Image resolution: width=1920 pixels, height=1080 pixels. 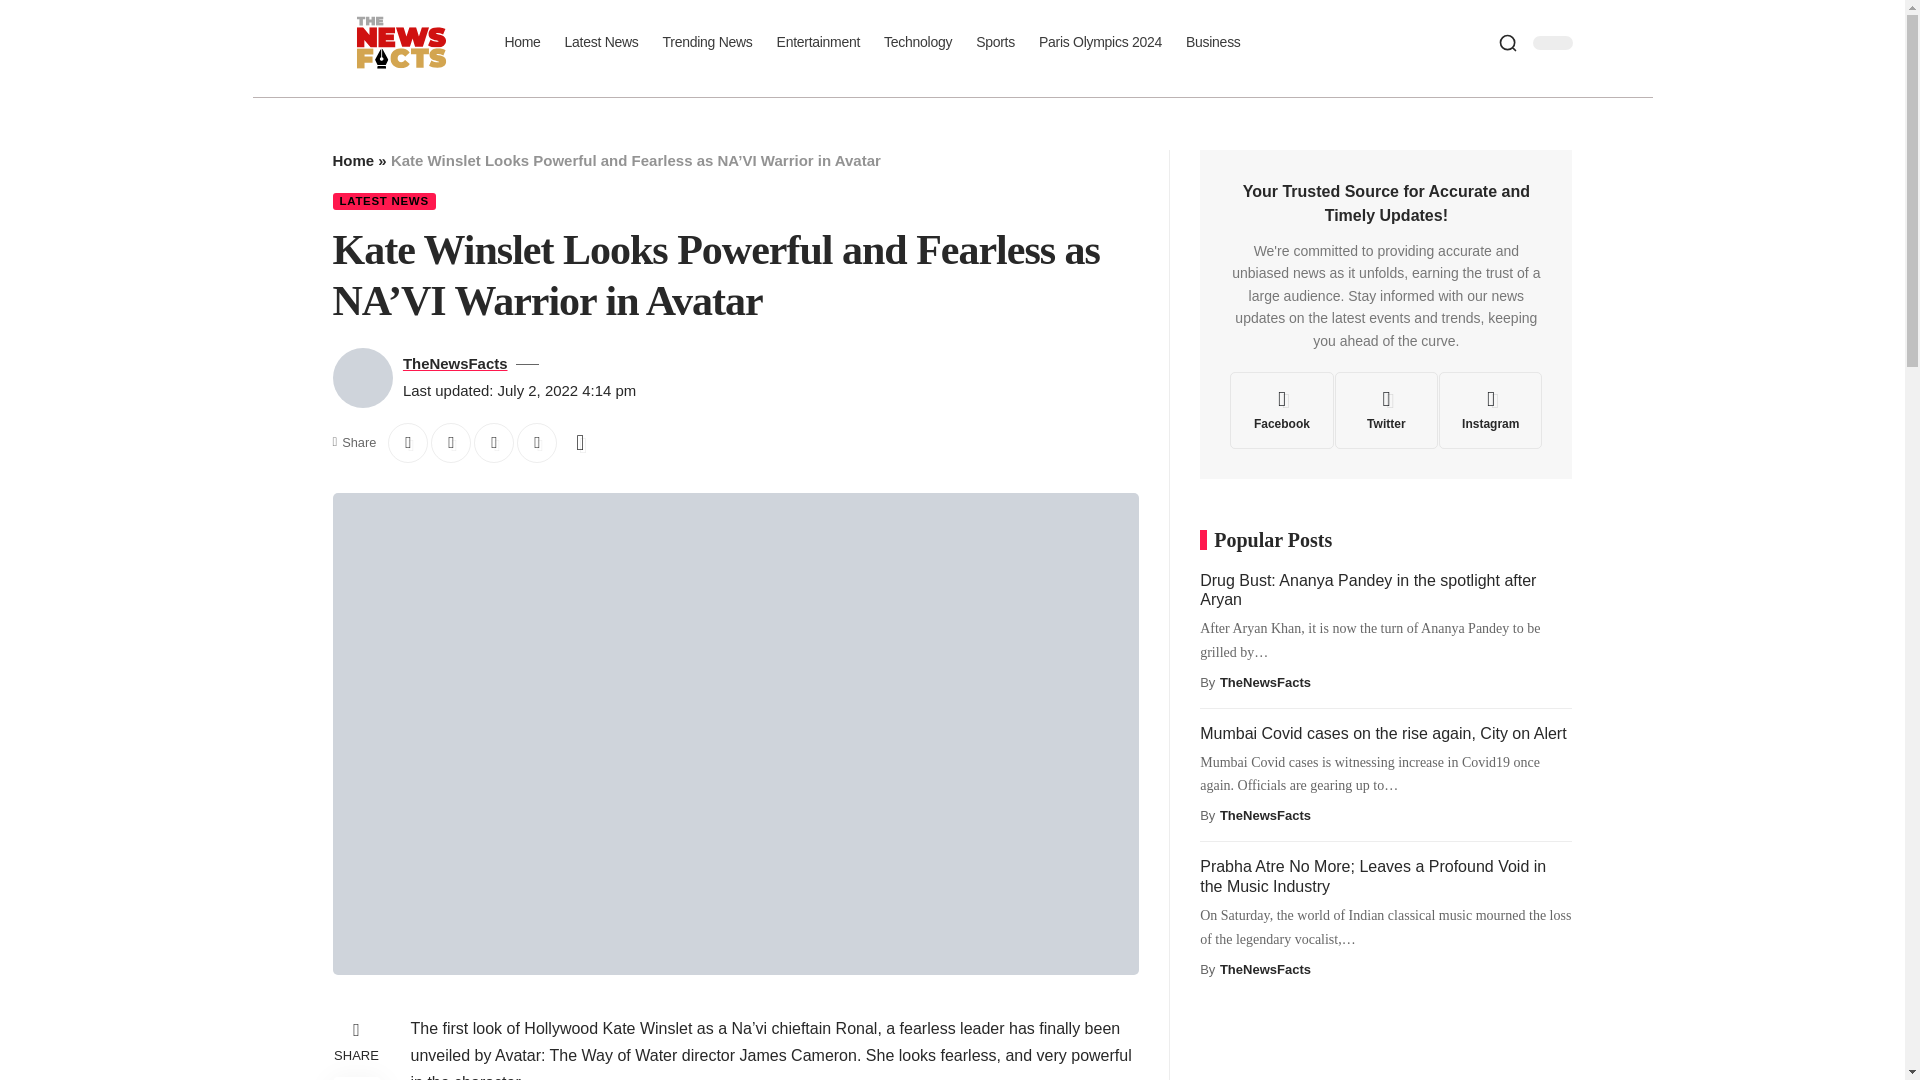 I want to click on Business, so click(x=1213, y=41).